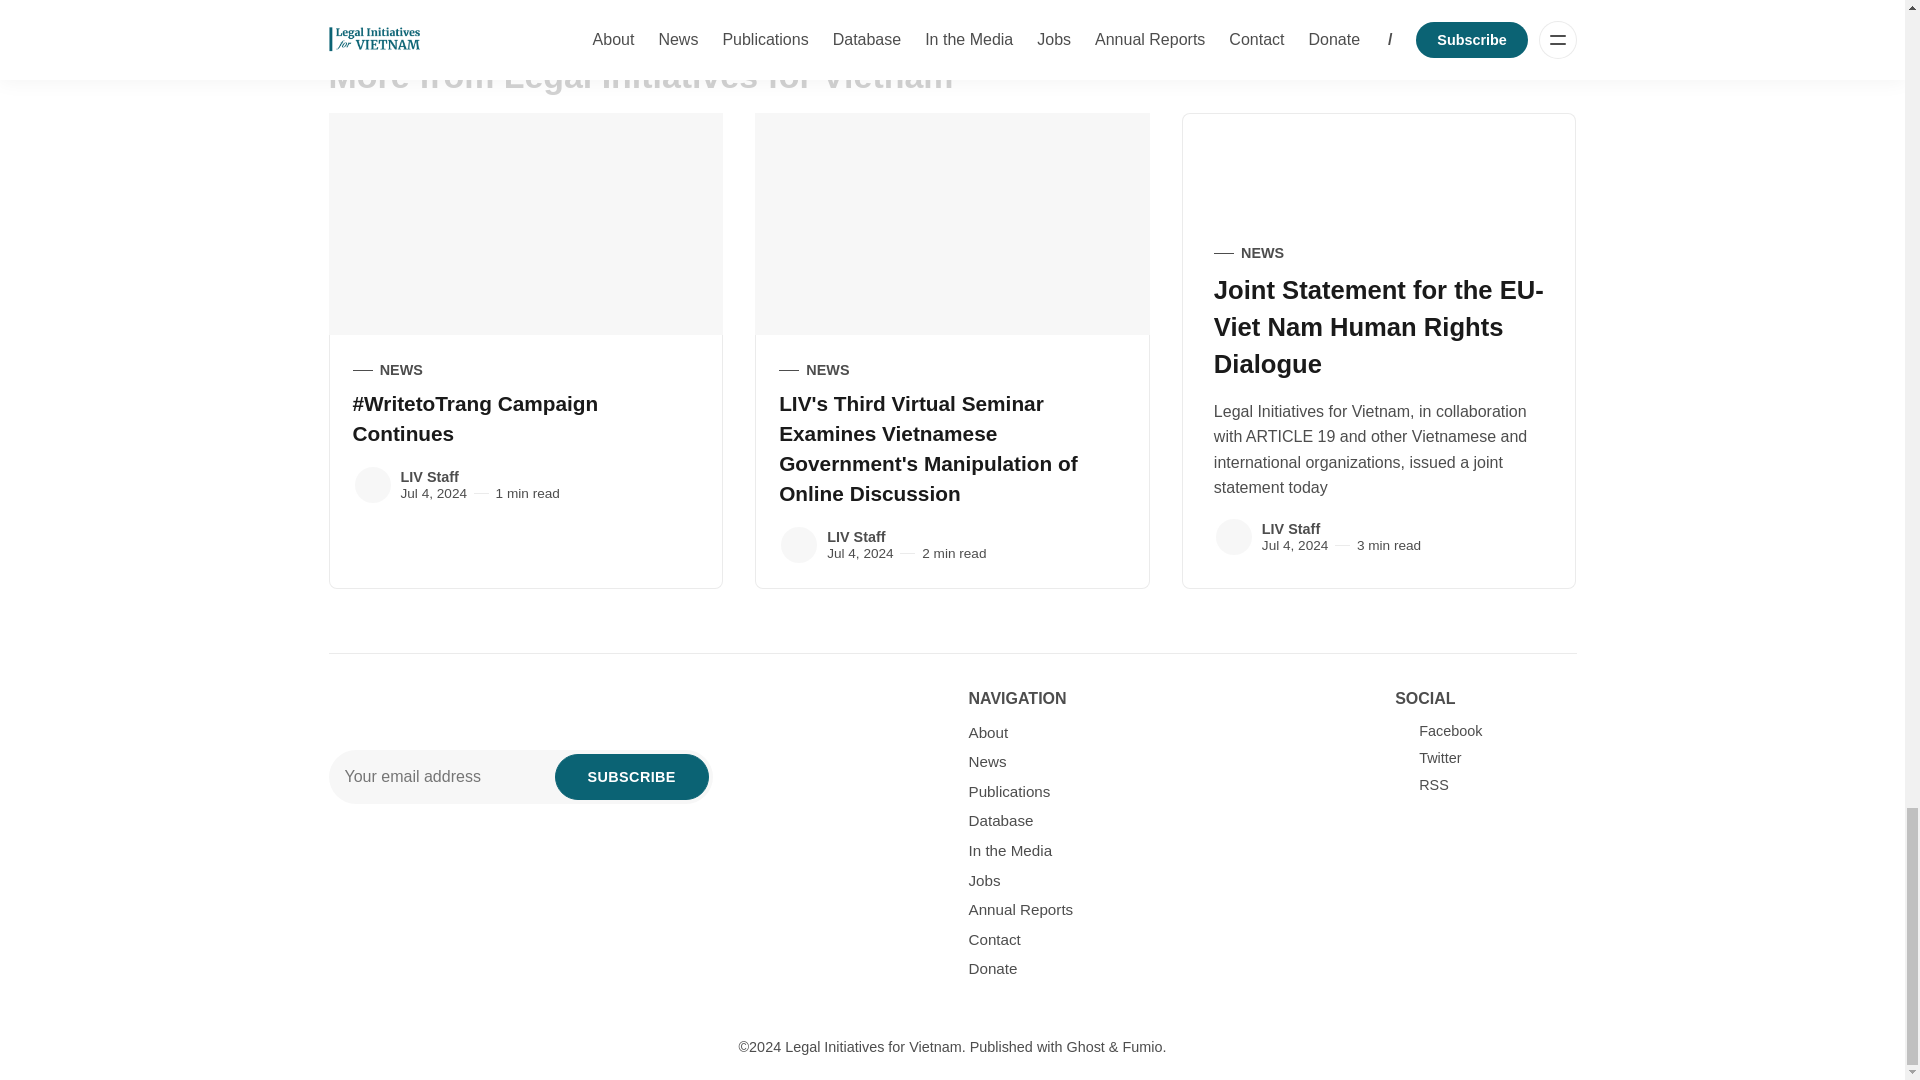 The width and height of the screenshot is (1920, 1080). I want to click on LIV Staff, so click(799, 544).